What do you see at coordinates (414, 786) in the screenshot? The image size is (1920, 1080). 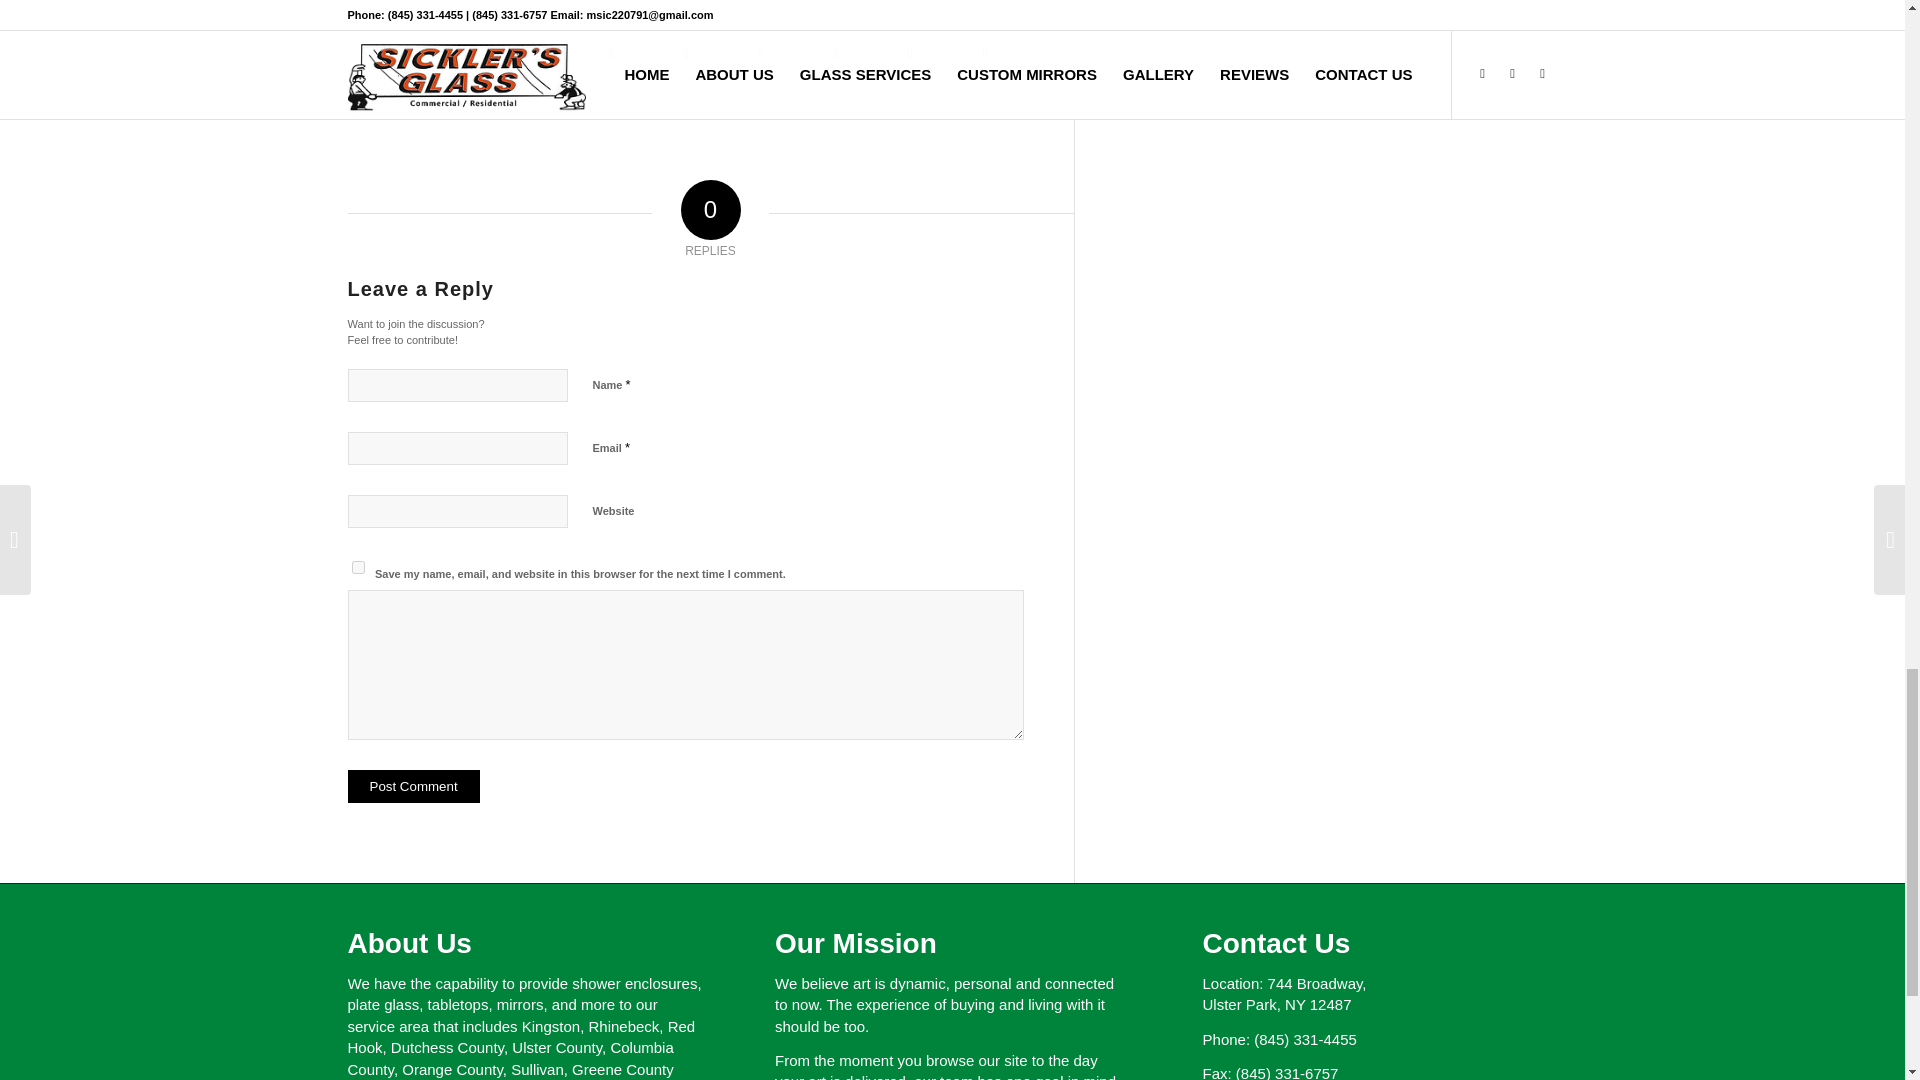 I see `Post Comment` at bounding box center [414, 786].